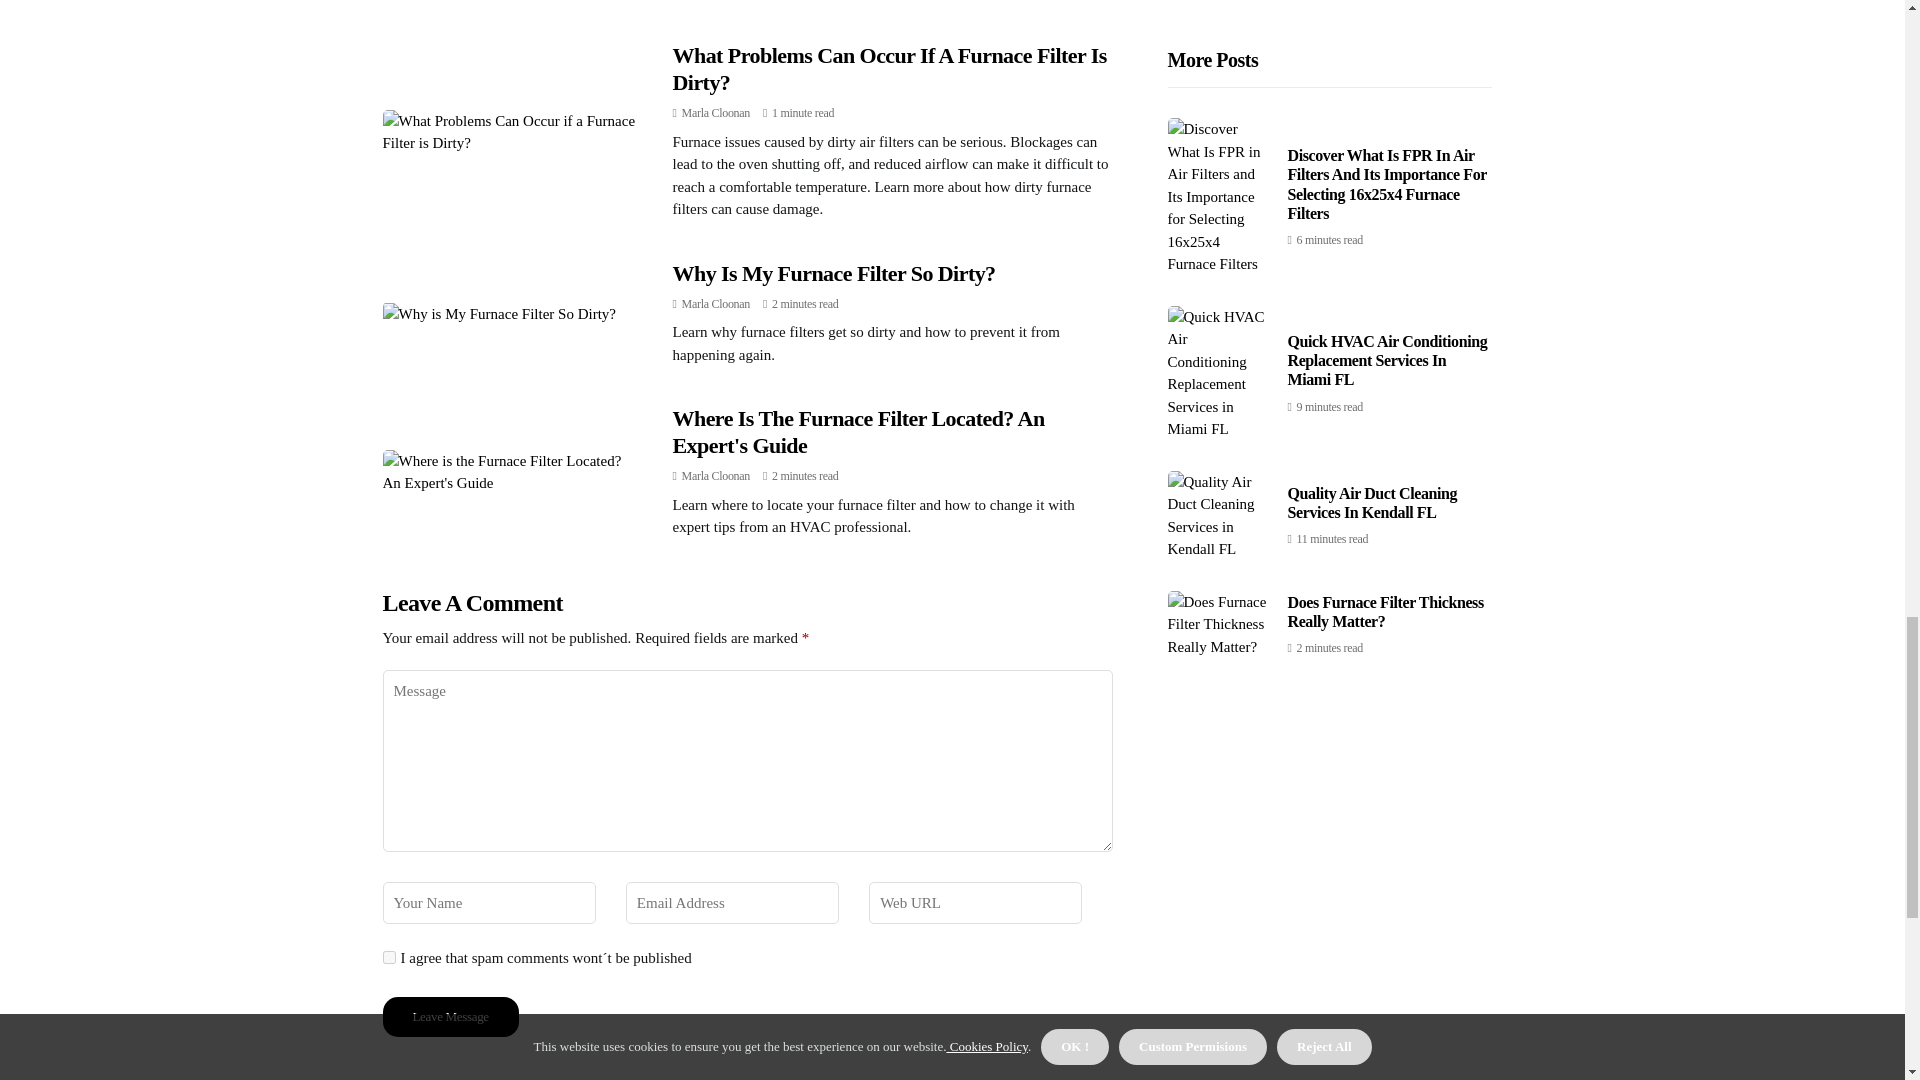  What do you see at coordinates (833, 274) in the screenshot?
I see `Why Is My Furnace Filter So Dirty?` at bounding box center [833, 274].